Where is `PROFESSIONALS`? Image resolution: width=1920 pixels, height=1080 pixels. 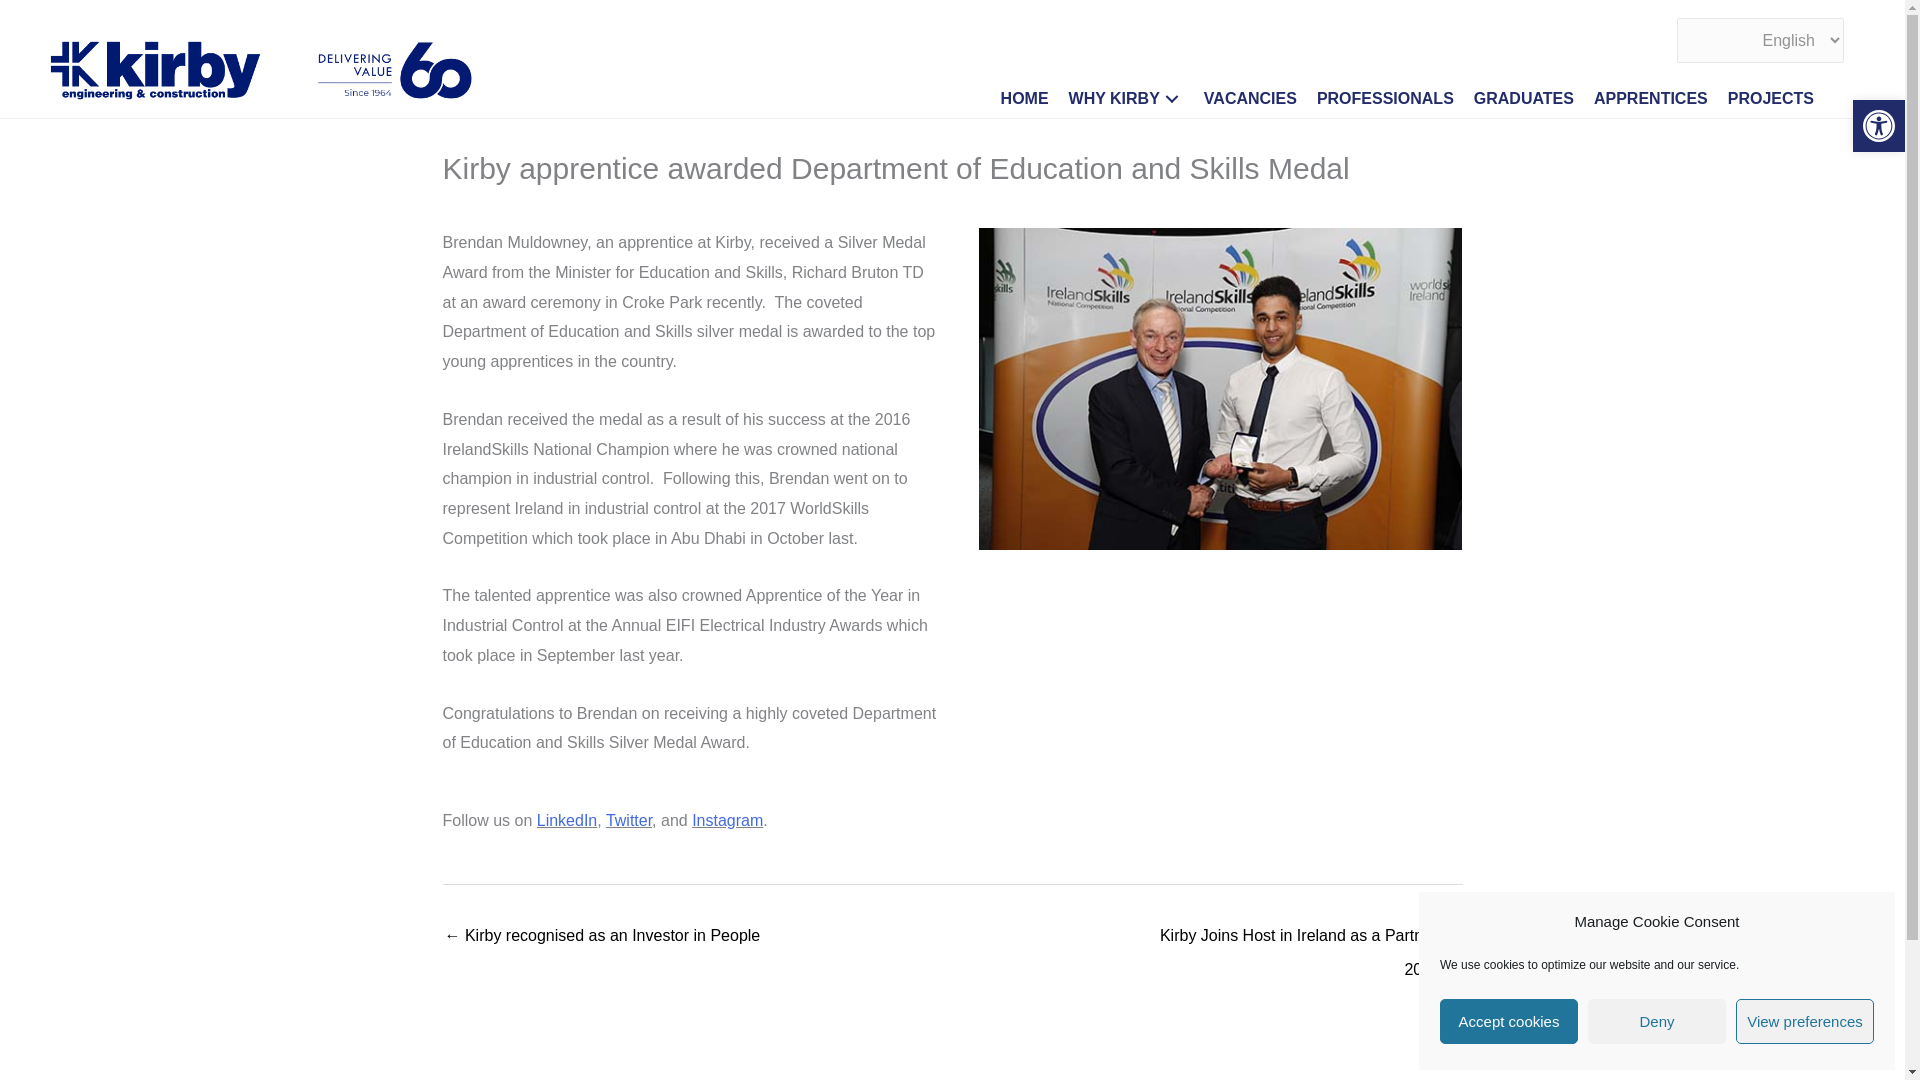
PROFESSIONALS is located at coordinates (1387, 99).